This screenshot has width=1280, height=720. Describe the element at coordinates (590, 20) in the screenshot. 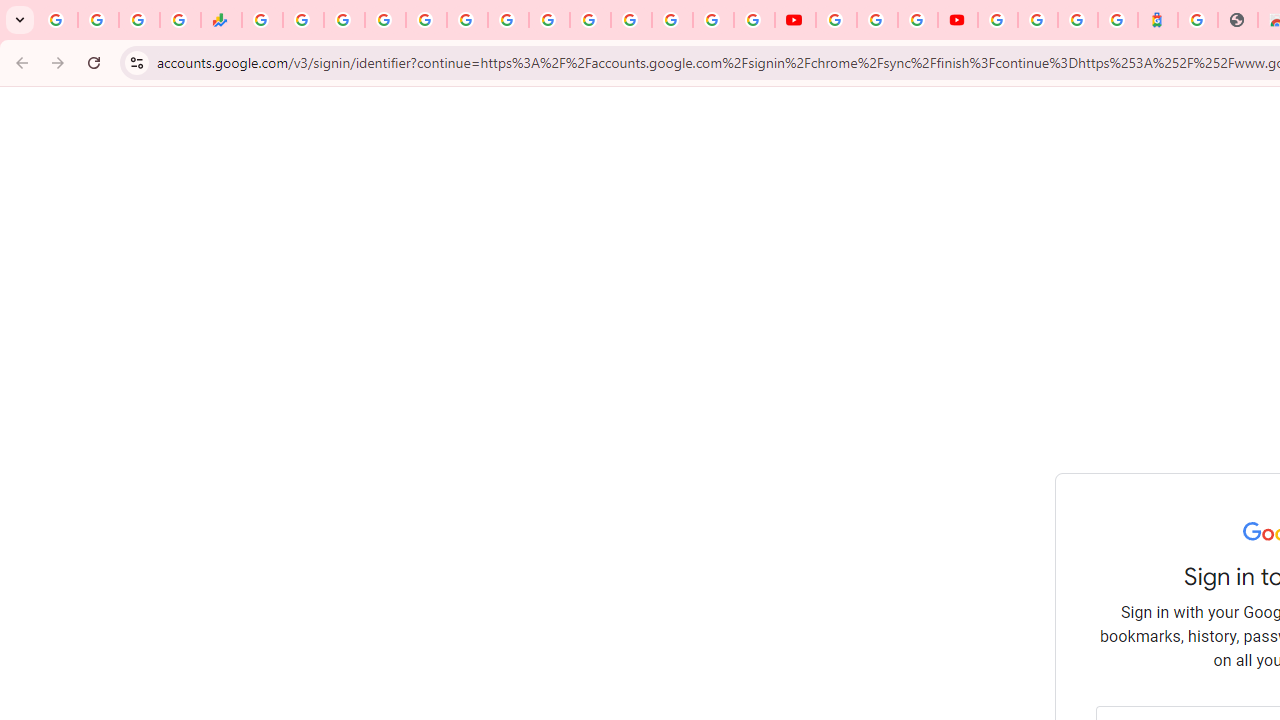

I see `Sign in - Google Accounts` at that location.